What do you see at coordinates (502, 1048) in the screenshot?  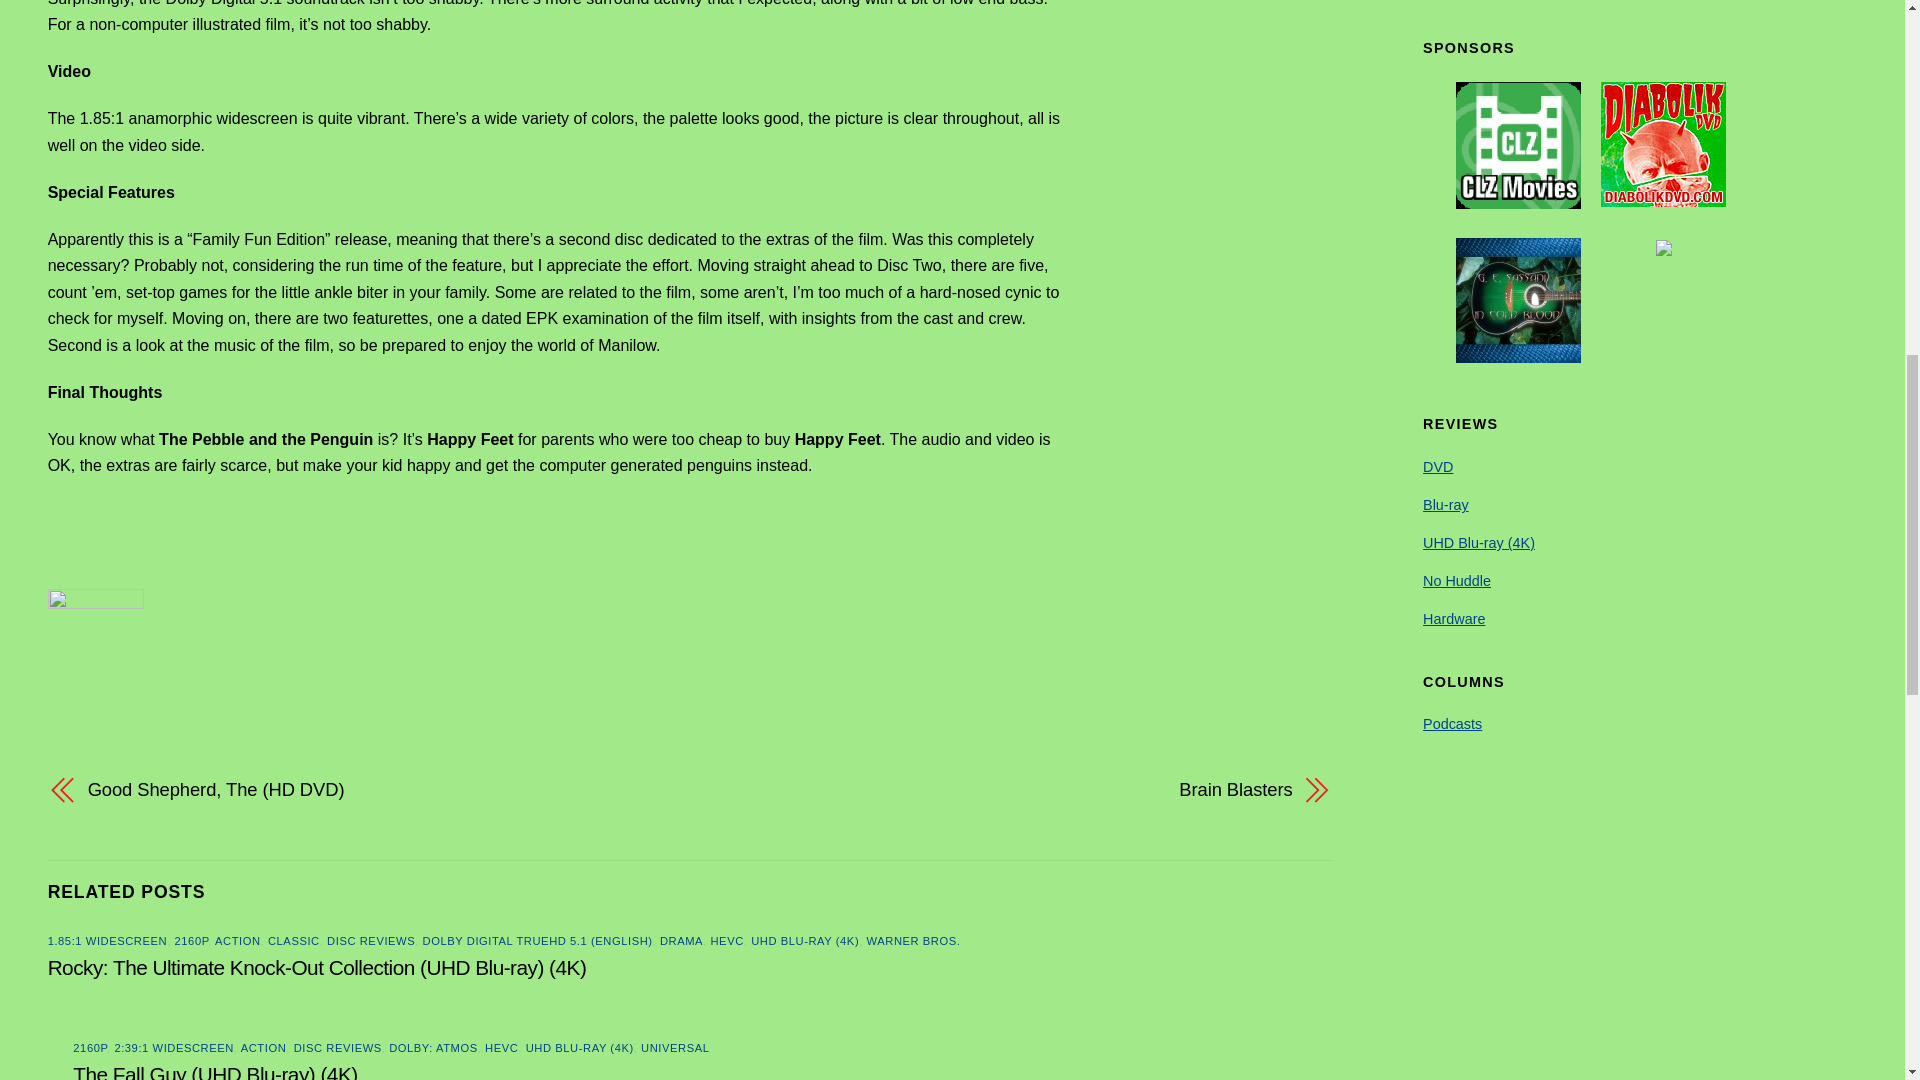 I see `HEVC` at bounding box center [502, 1048].